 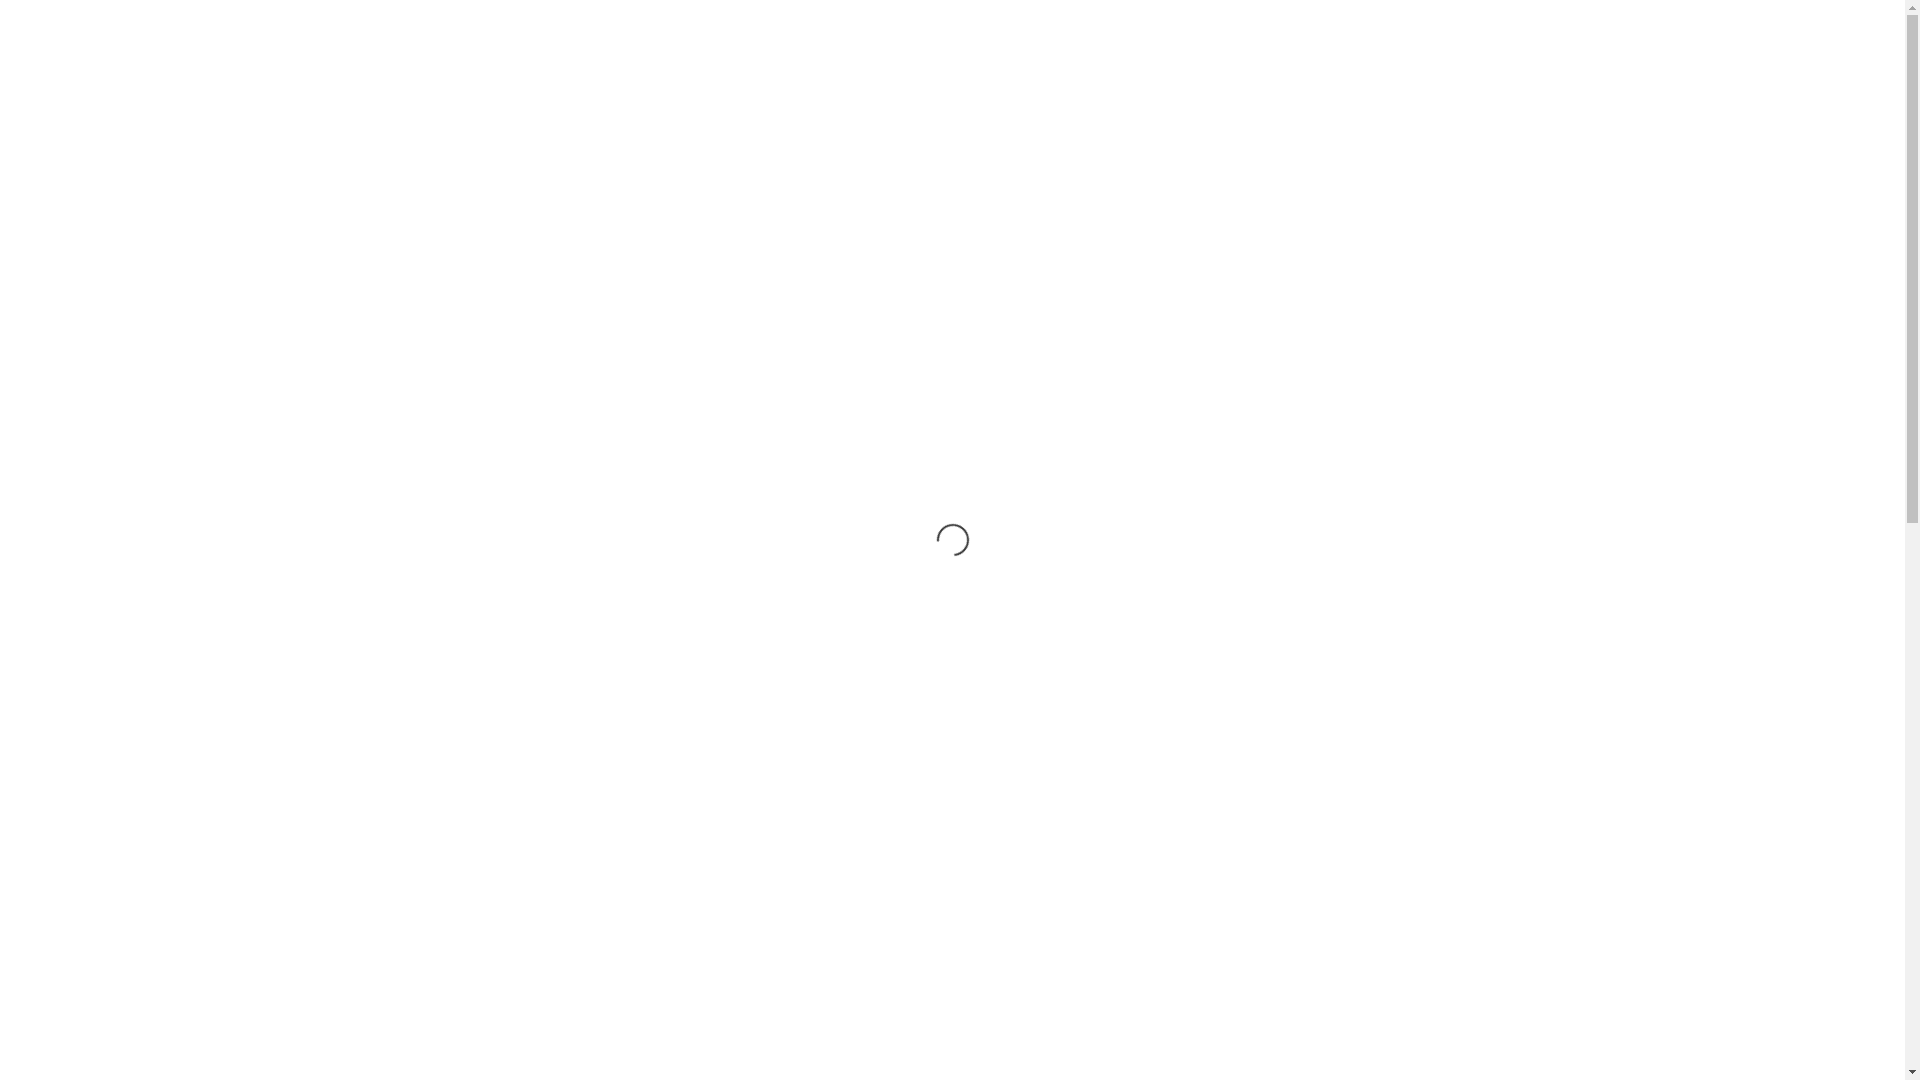 What do you see at coordinates (1376, 856) in the screenshot?
I see `Glass Flower Holder` at bounding box center [1376, 856].